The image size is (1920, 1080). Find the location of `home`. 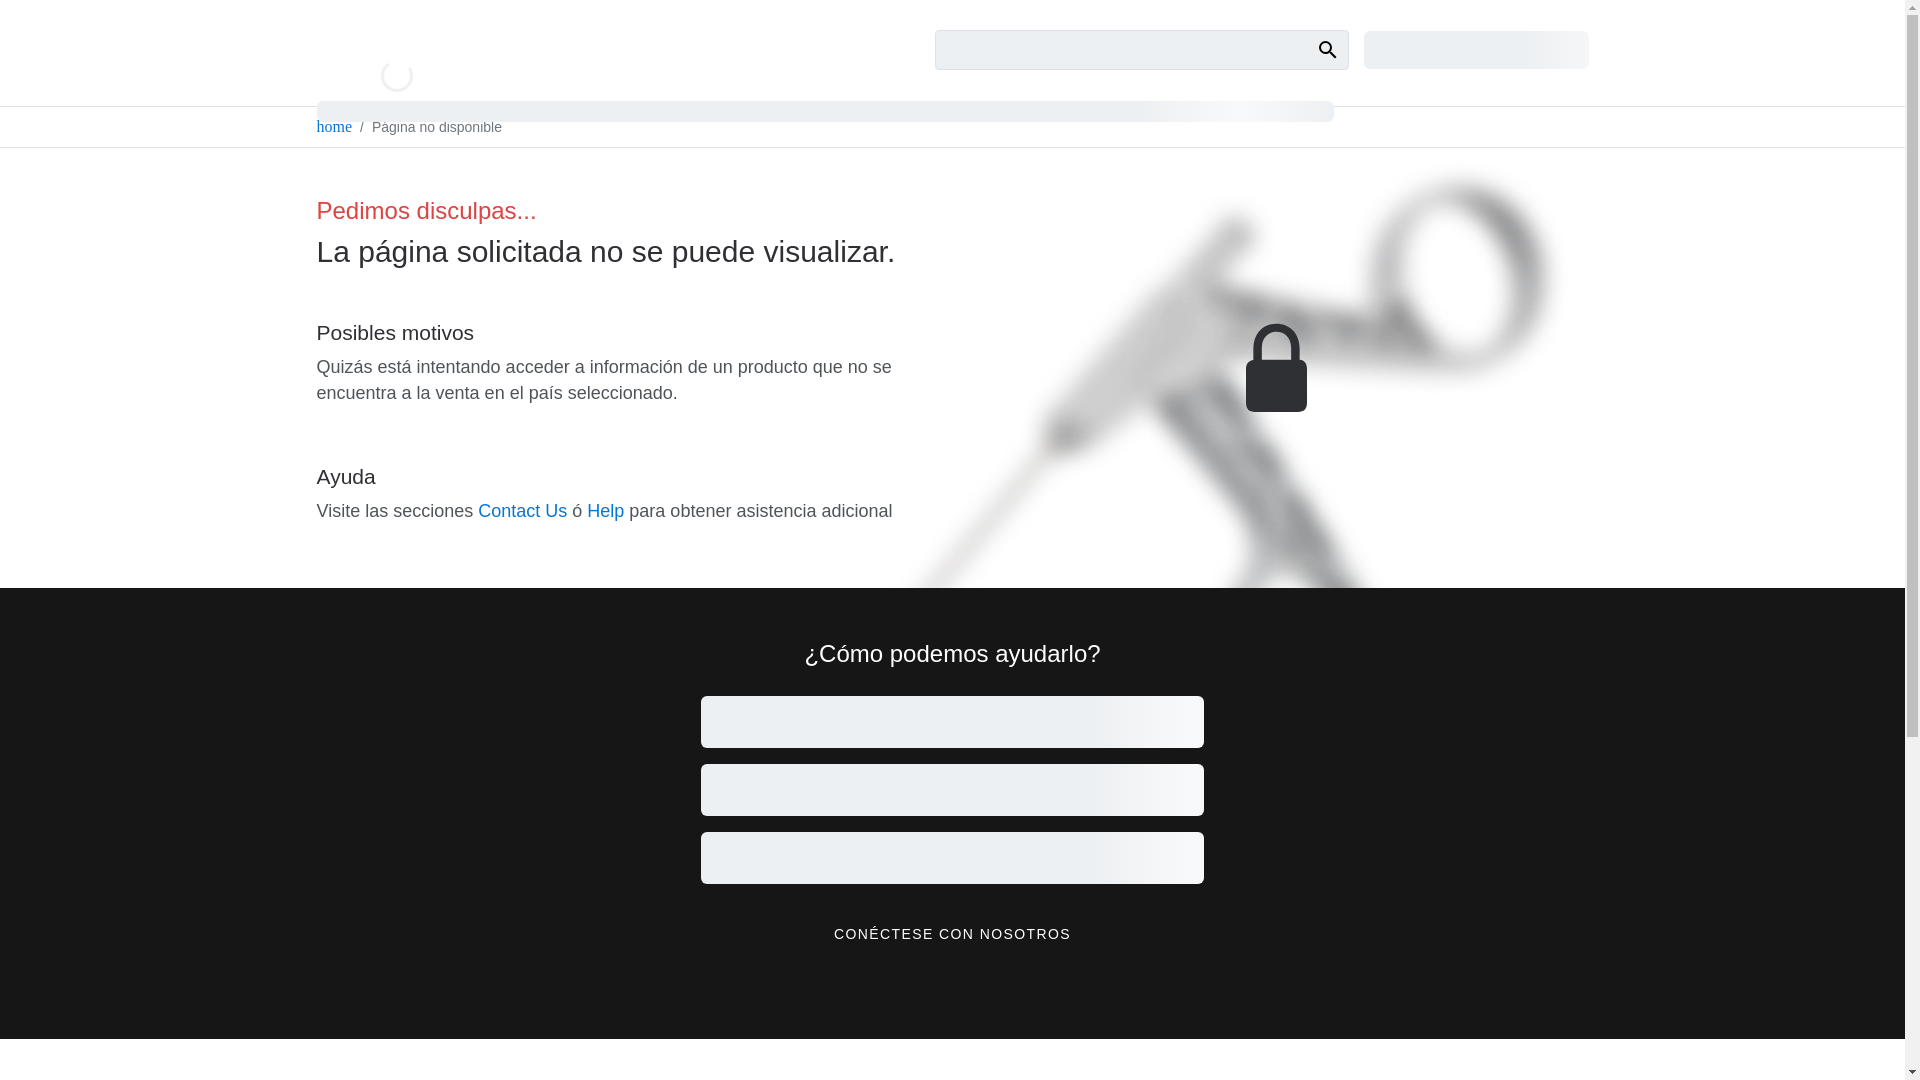

home is located at coordinates (334, 126).